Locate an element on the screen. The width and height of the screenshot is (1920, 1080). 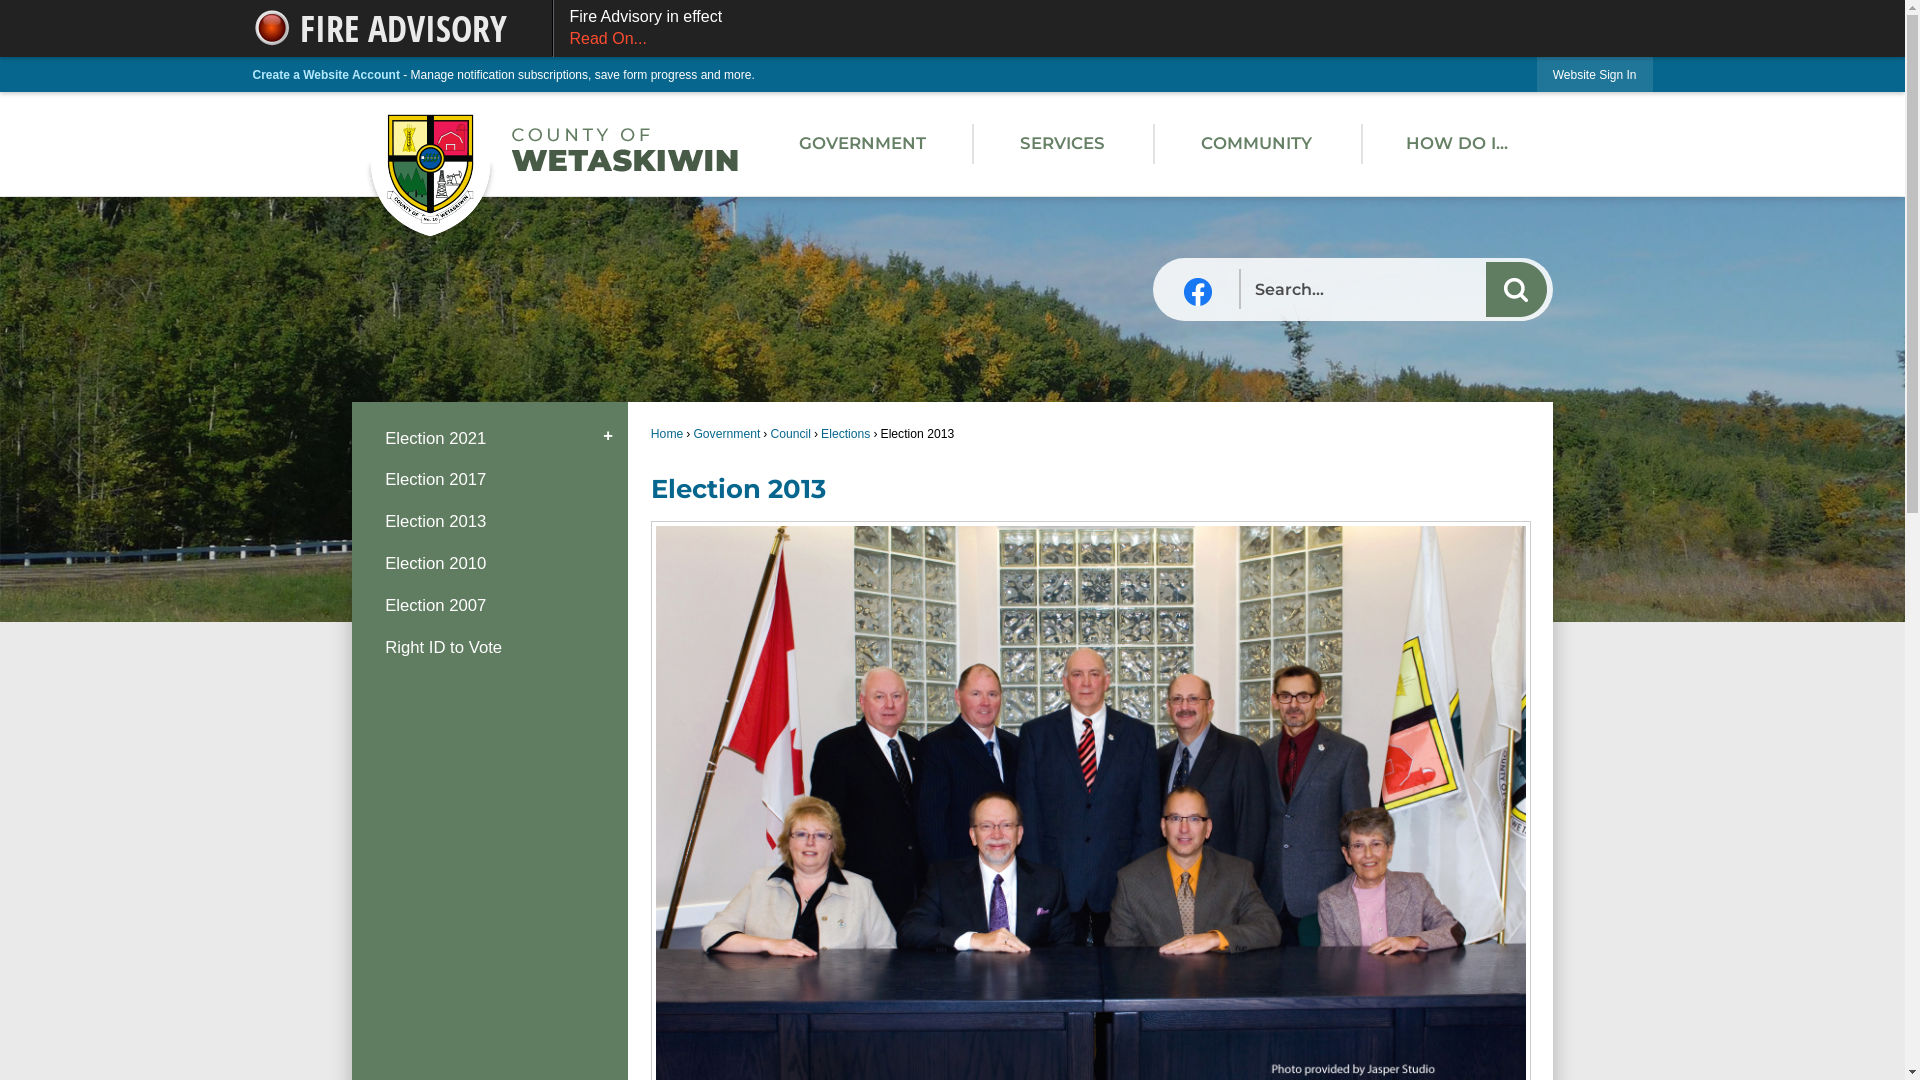
GOVERNMENT is located at coordinates (862, 144).